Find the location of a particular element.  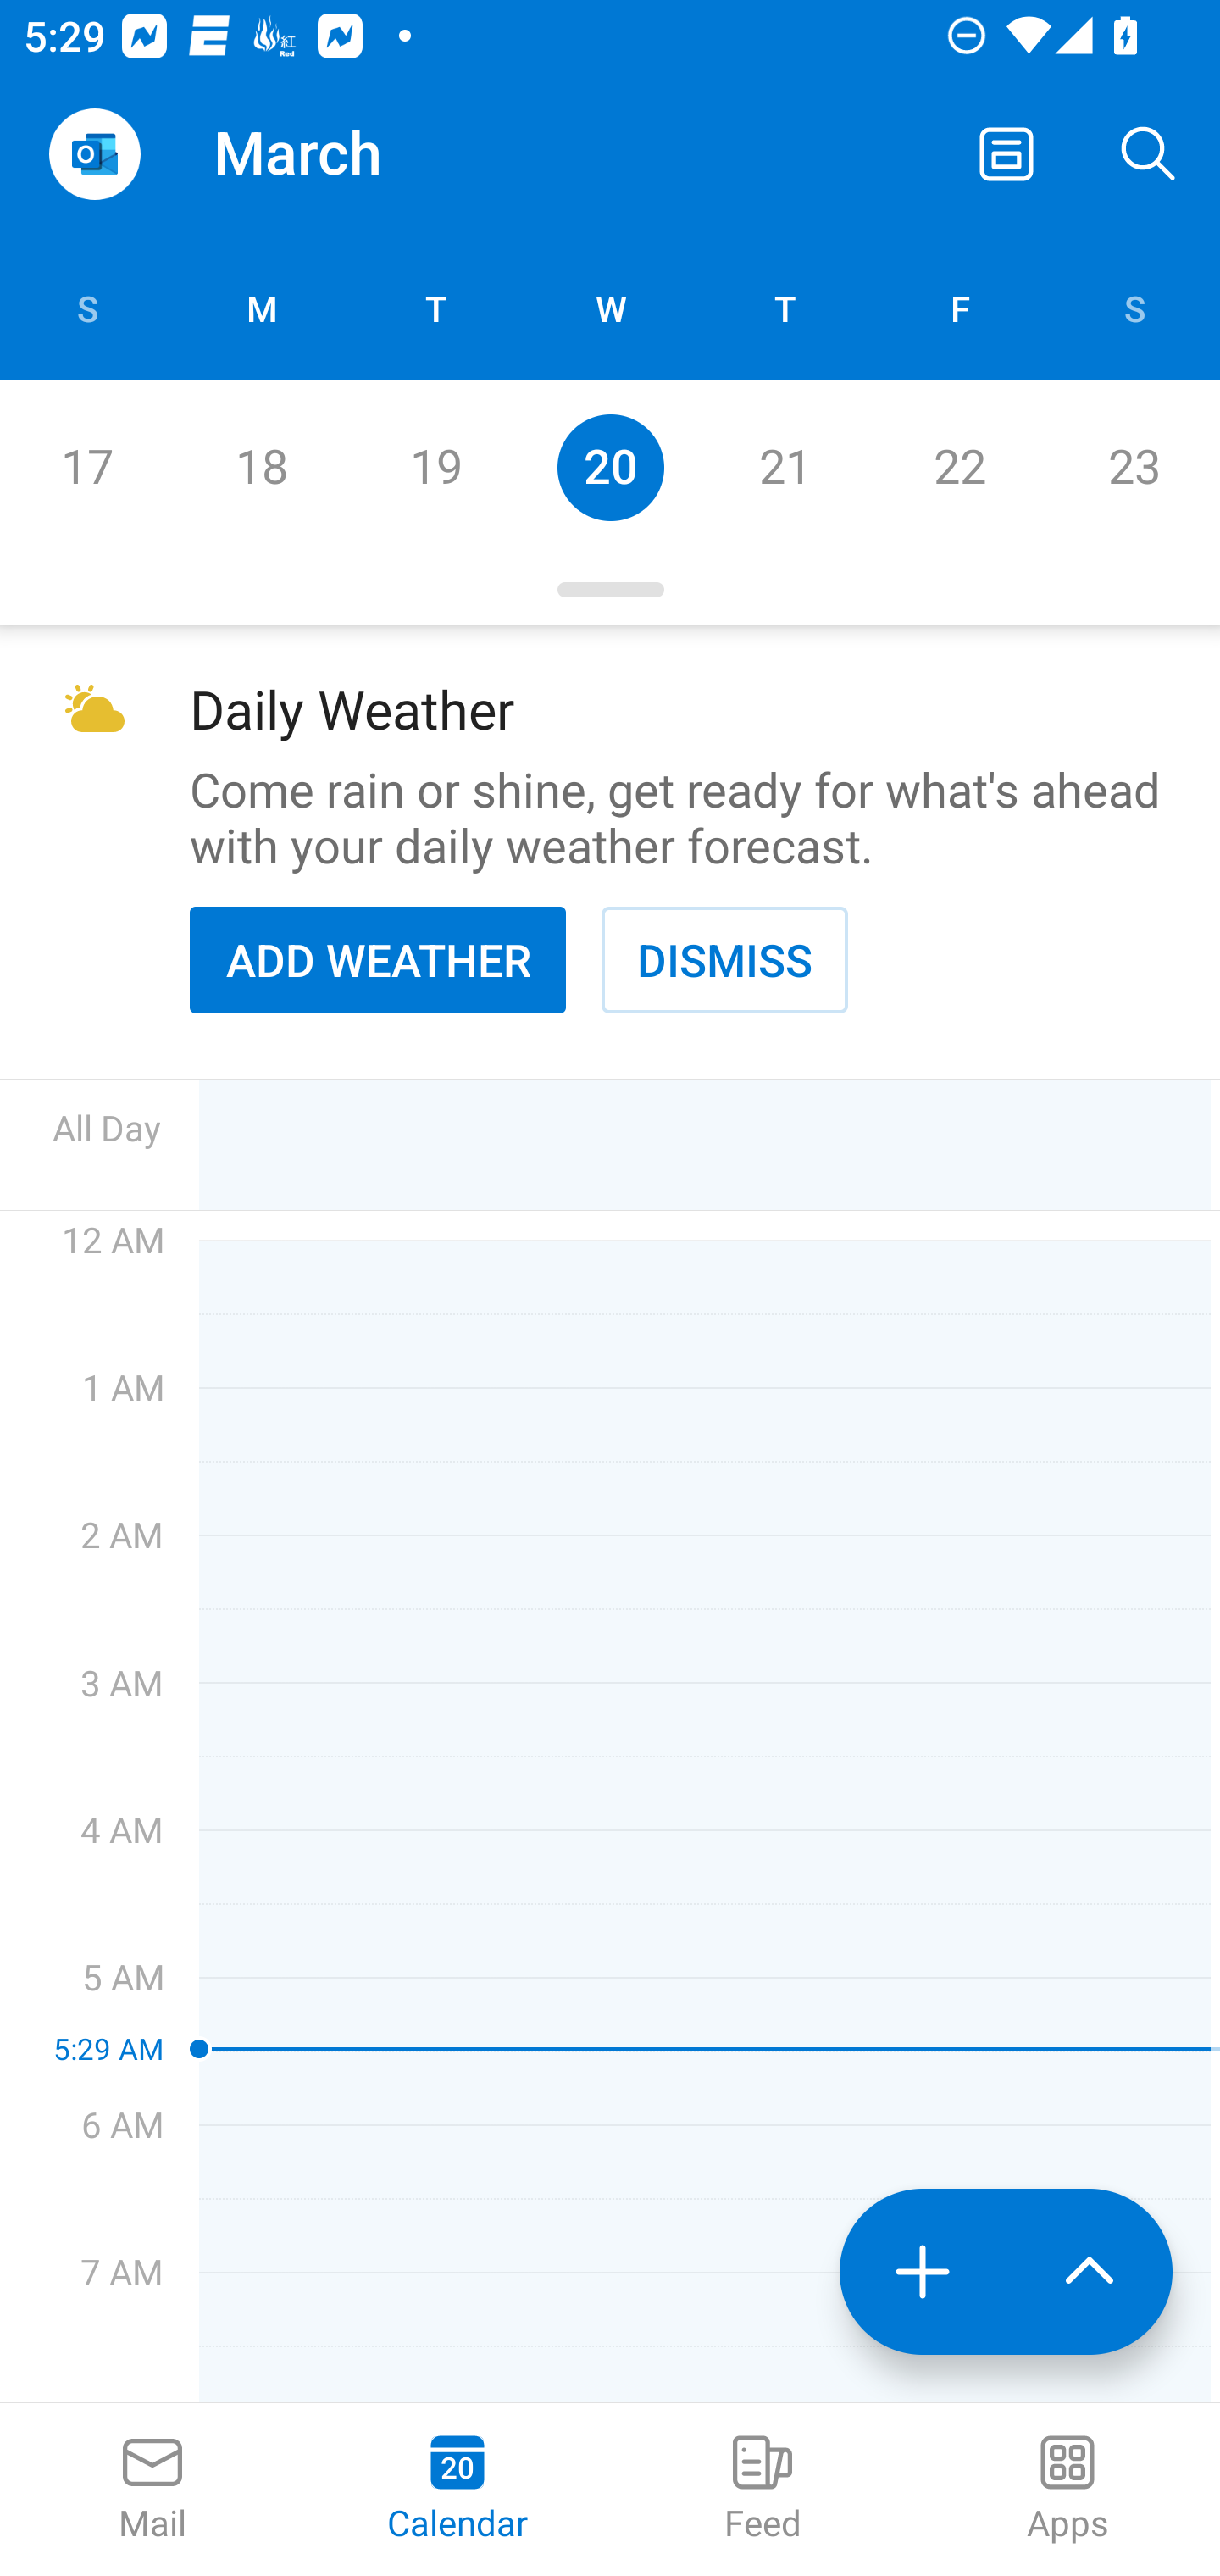

New event is located at coordinates (922, 2272).